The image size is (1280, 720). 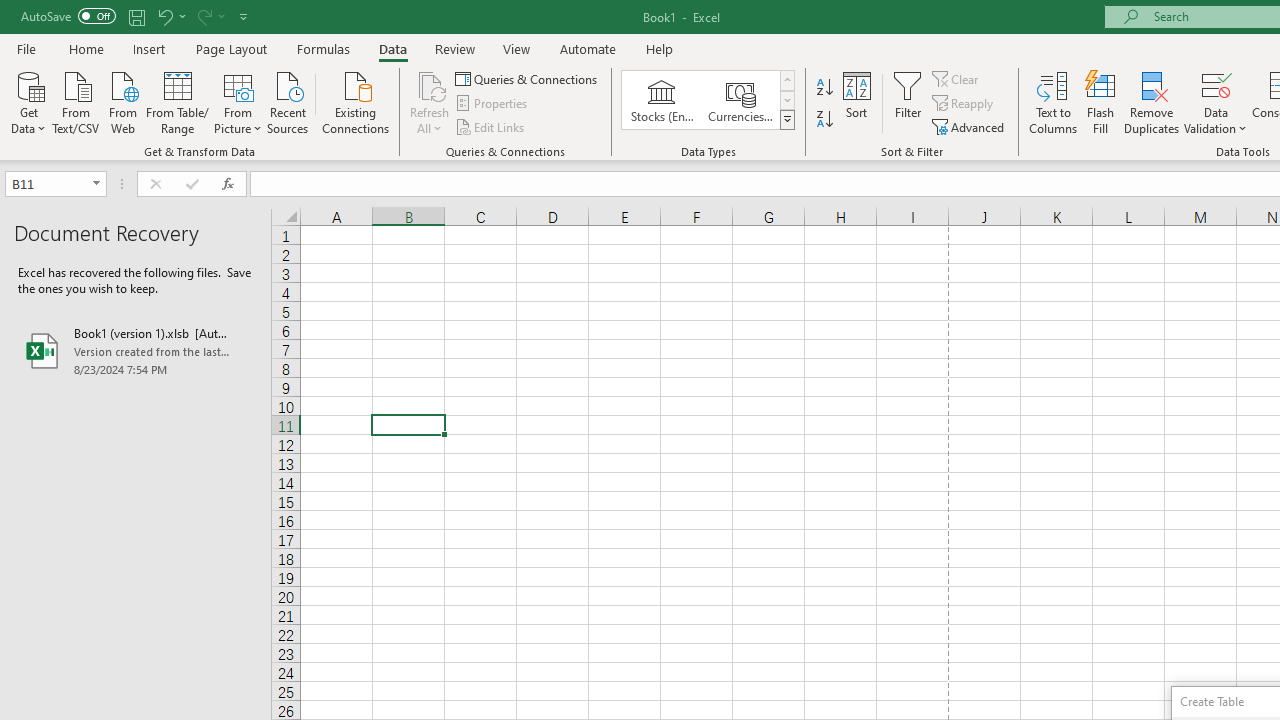 I want to click on Name Box, so click(x=46, y=183).